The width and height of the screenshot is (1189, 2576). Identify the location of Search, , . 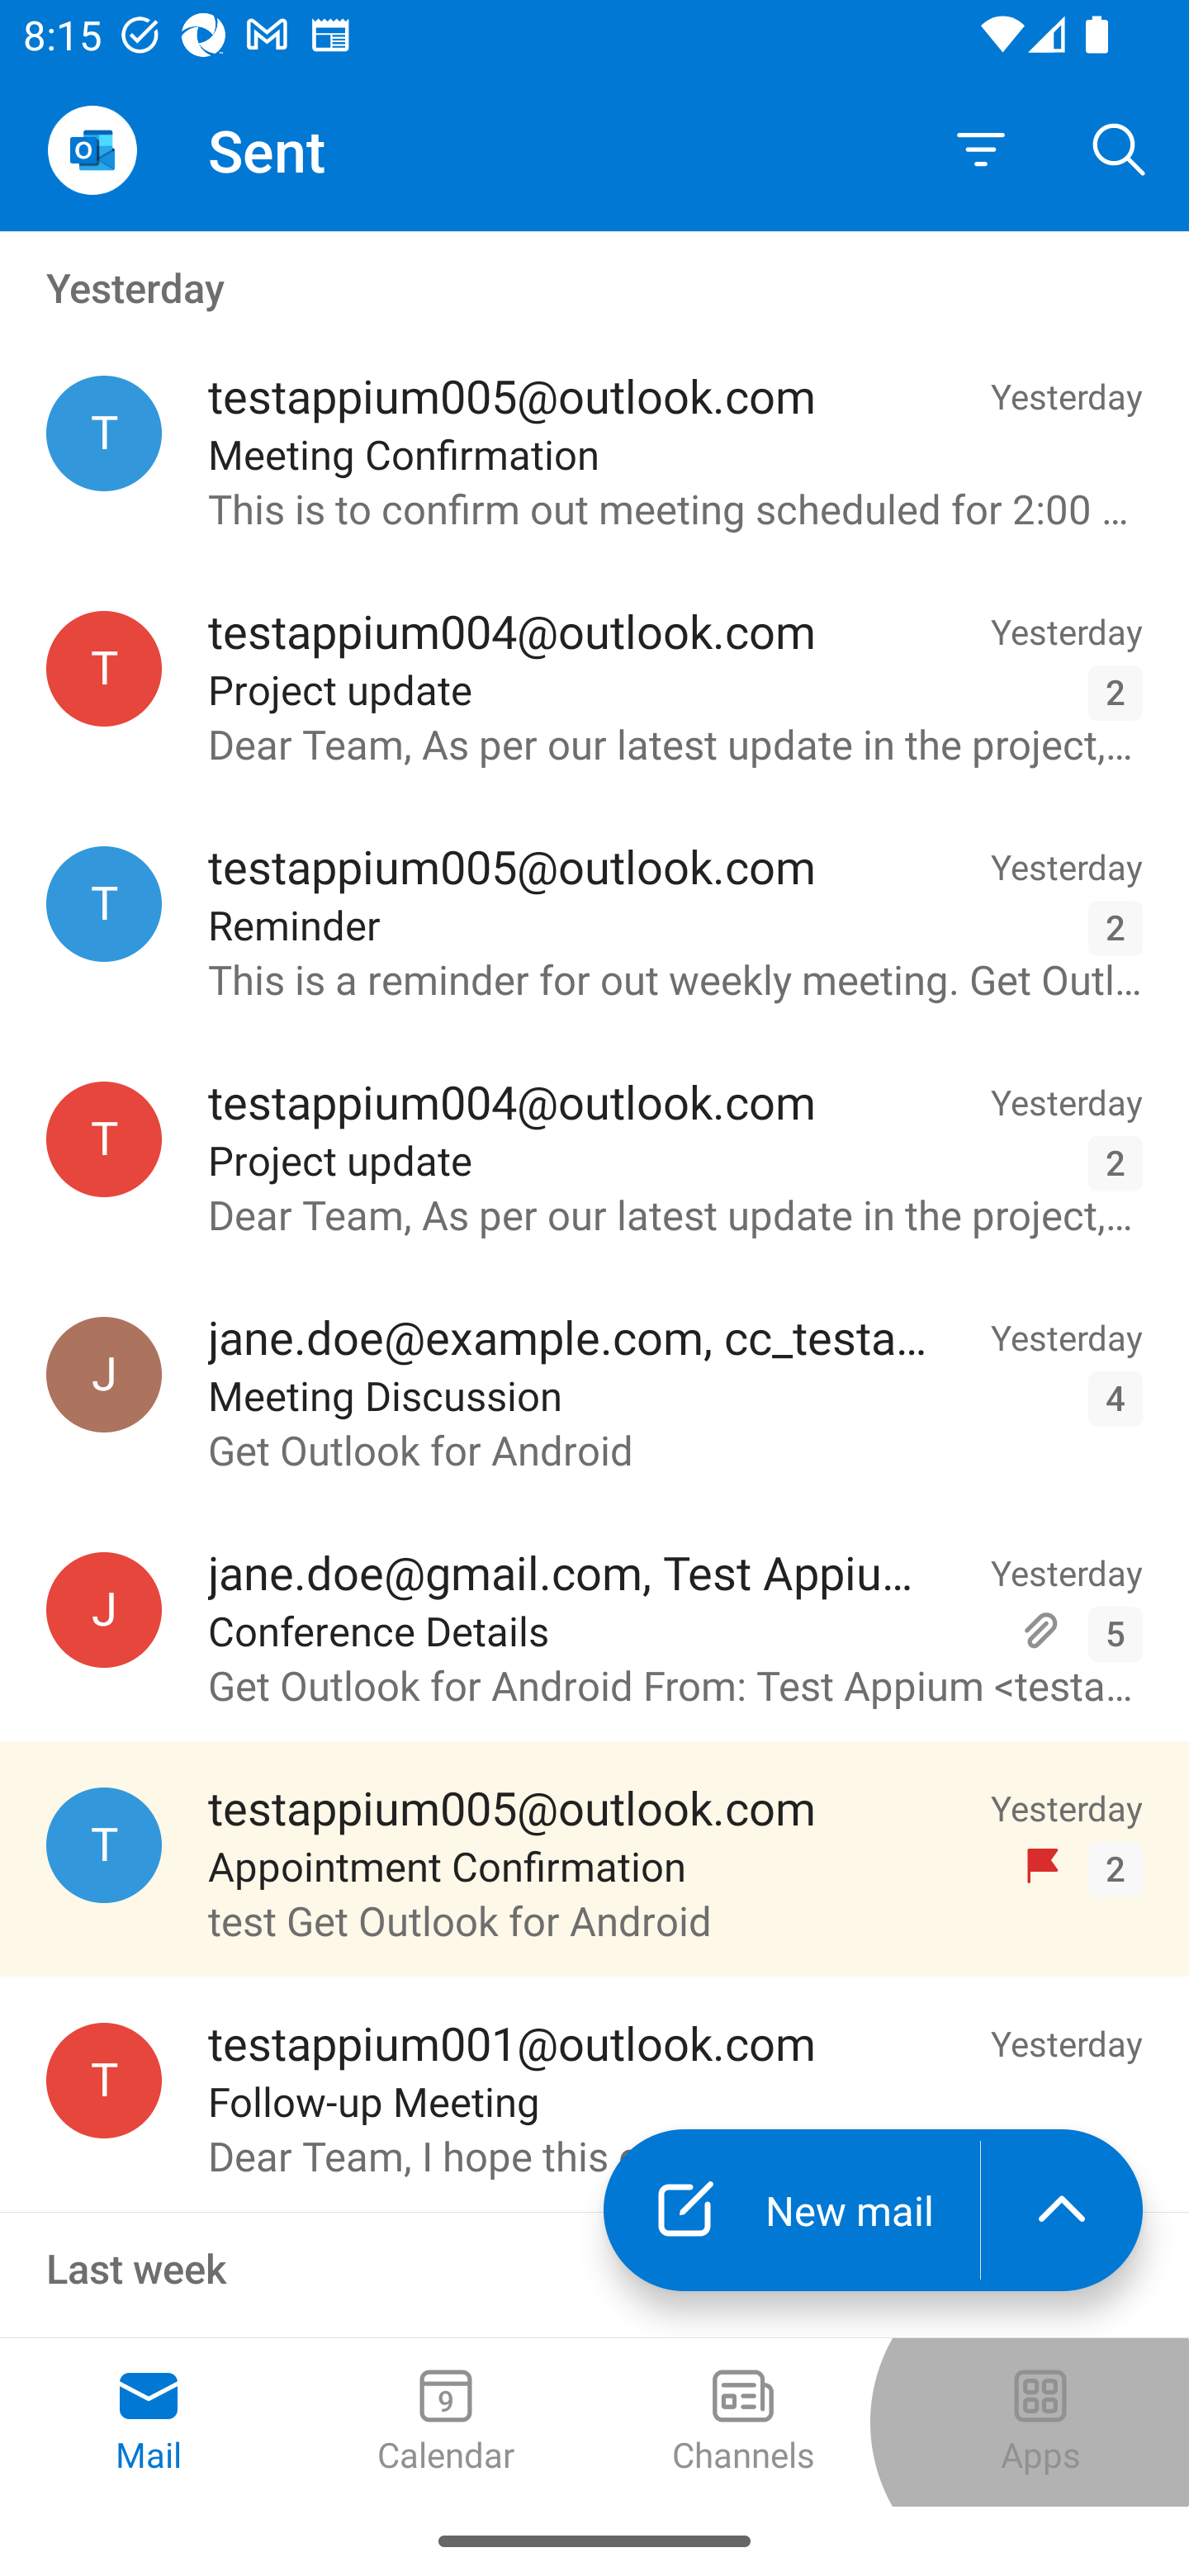
(1120, 149).